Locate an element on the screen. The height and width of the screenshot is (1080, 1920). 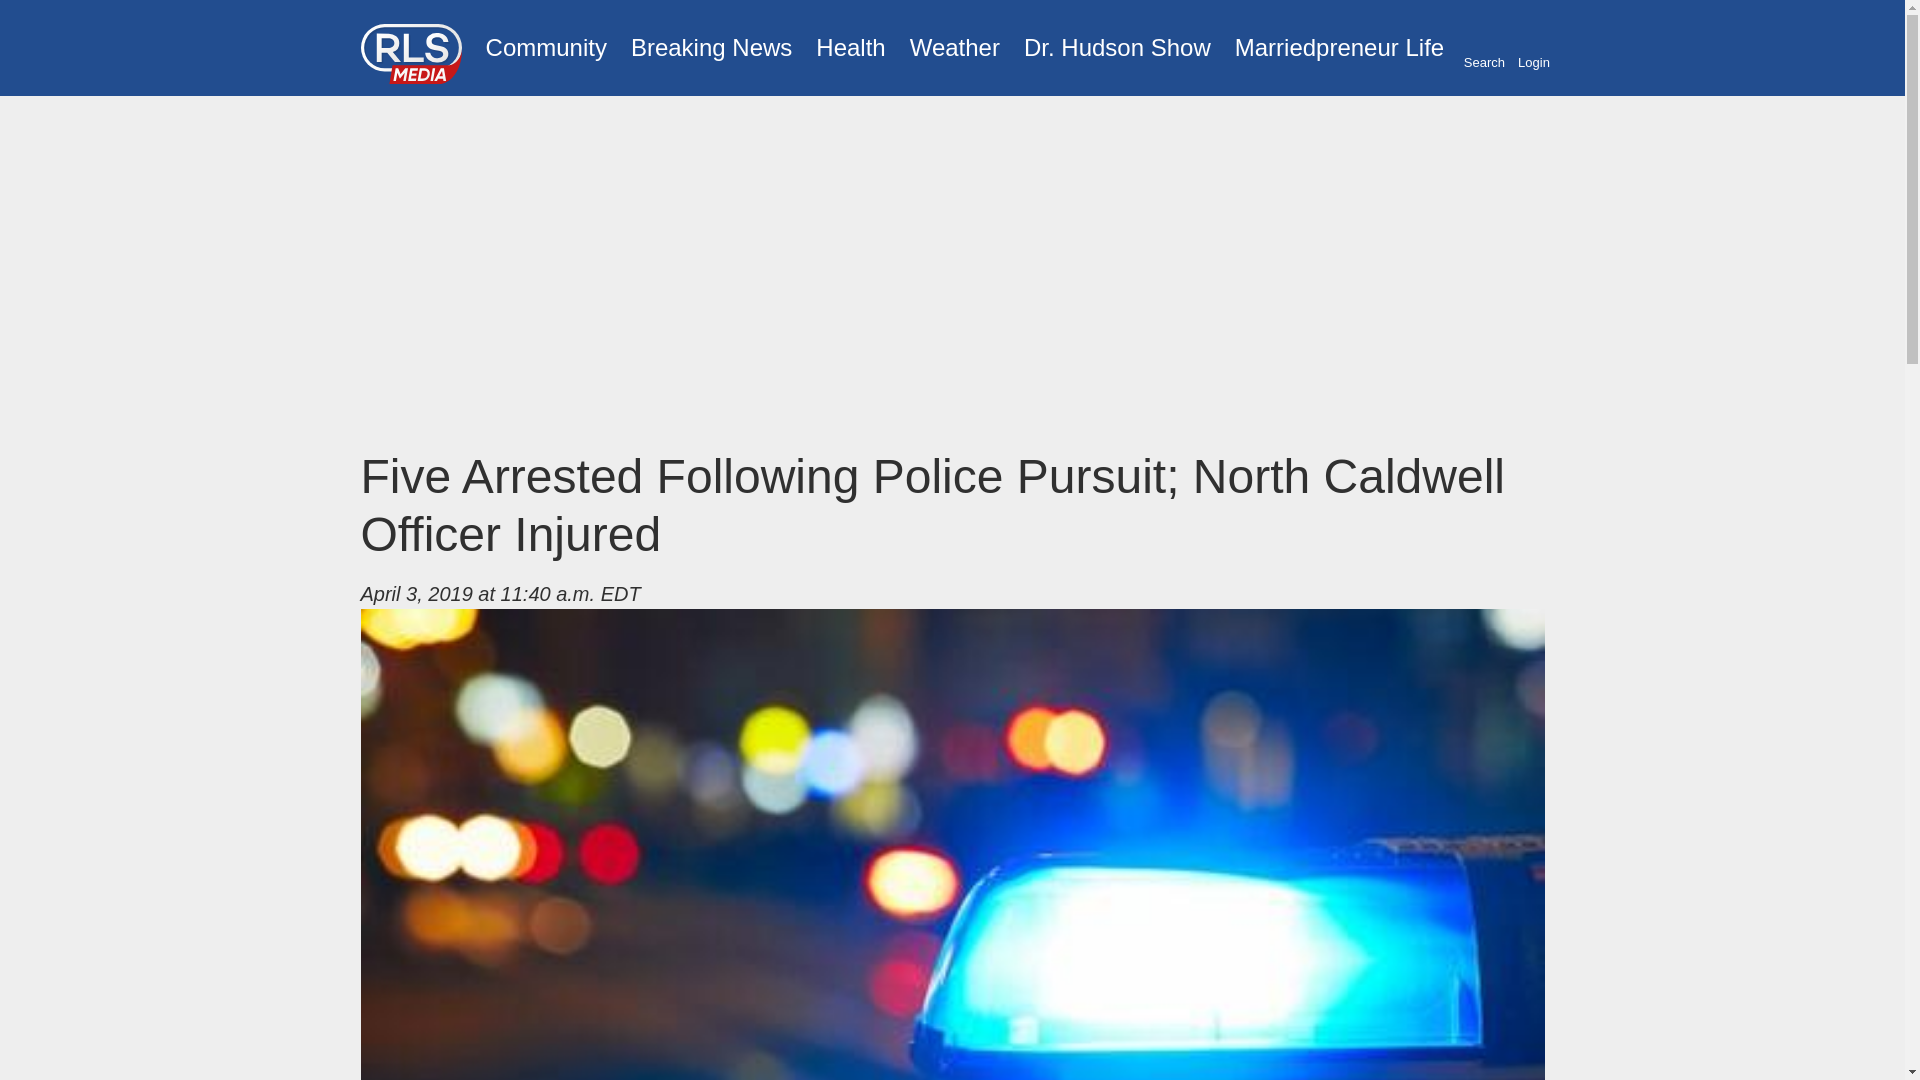
Marriedpreneur Life is located at coordinates (1339, 48).